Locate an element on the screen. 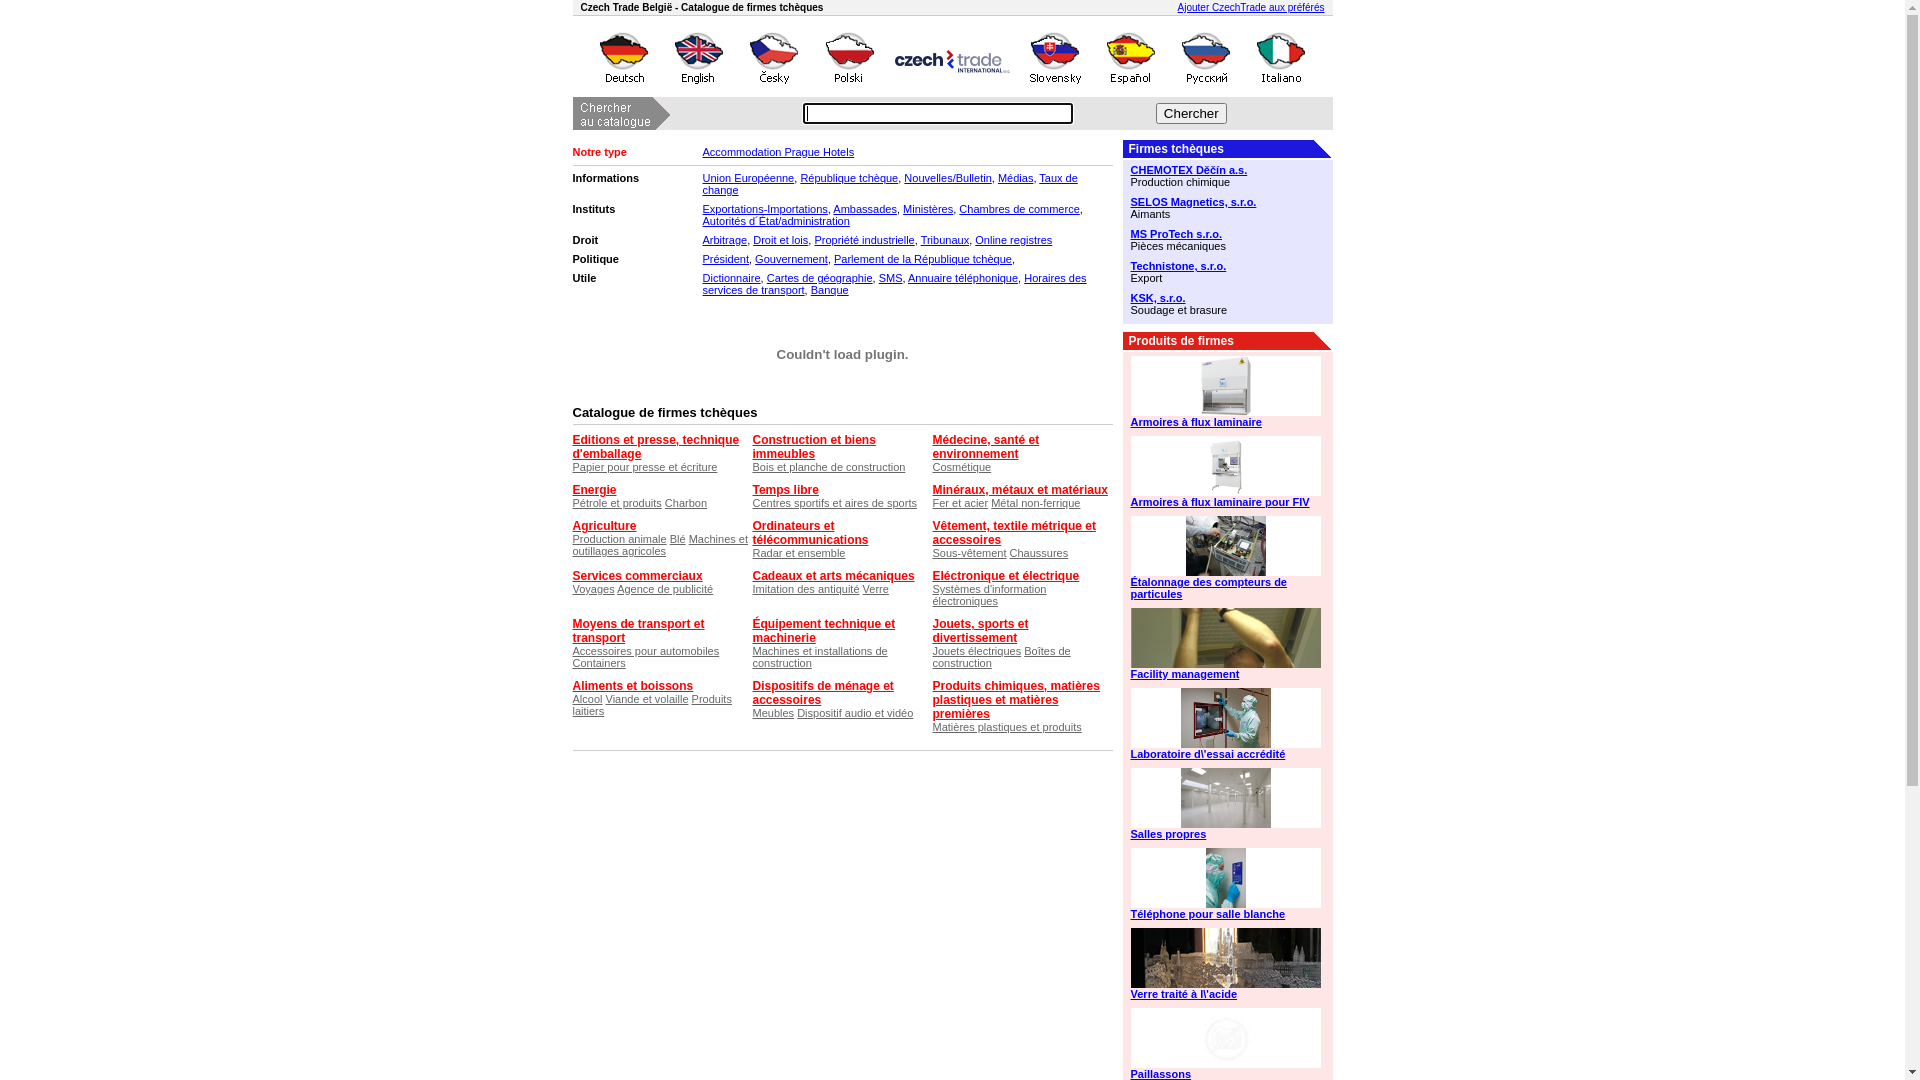 The width and height of the screenshot is (1920, 1080). Editions et presse, technique d'emballage is located at coordinates (656, 447).